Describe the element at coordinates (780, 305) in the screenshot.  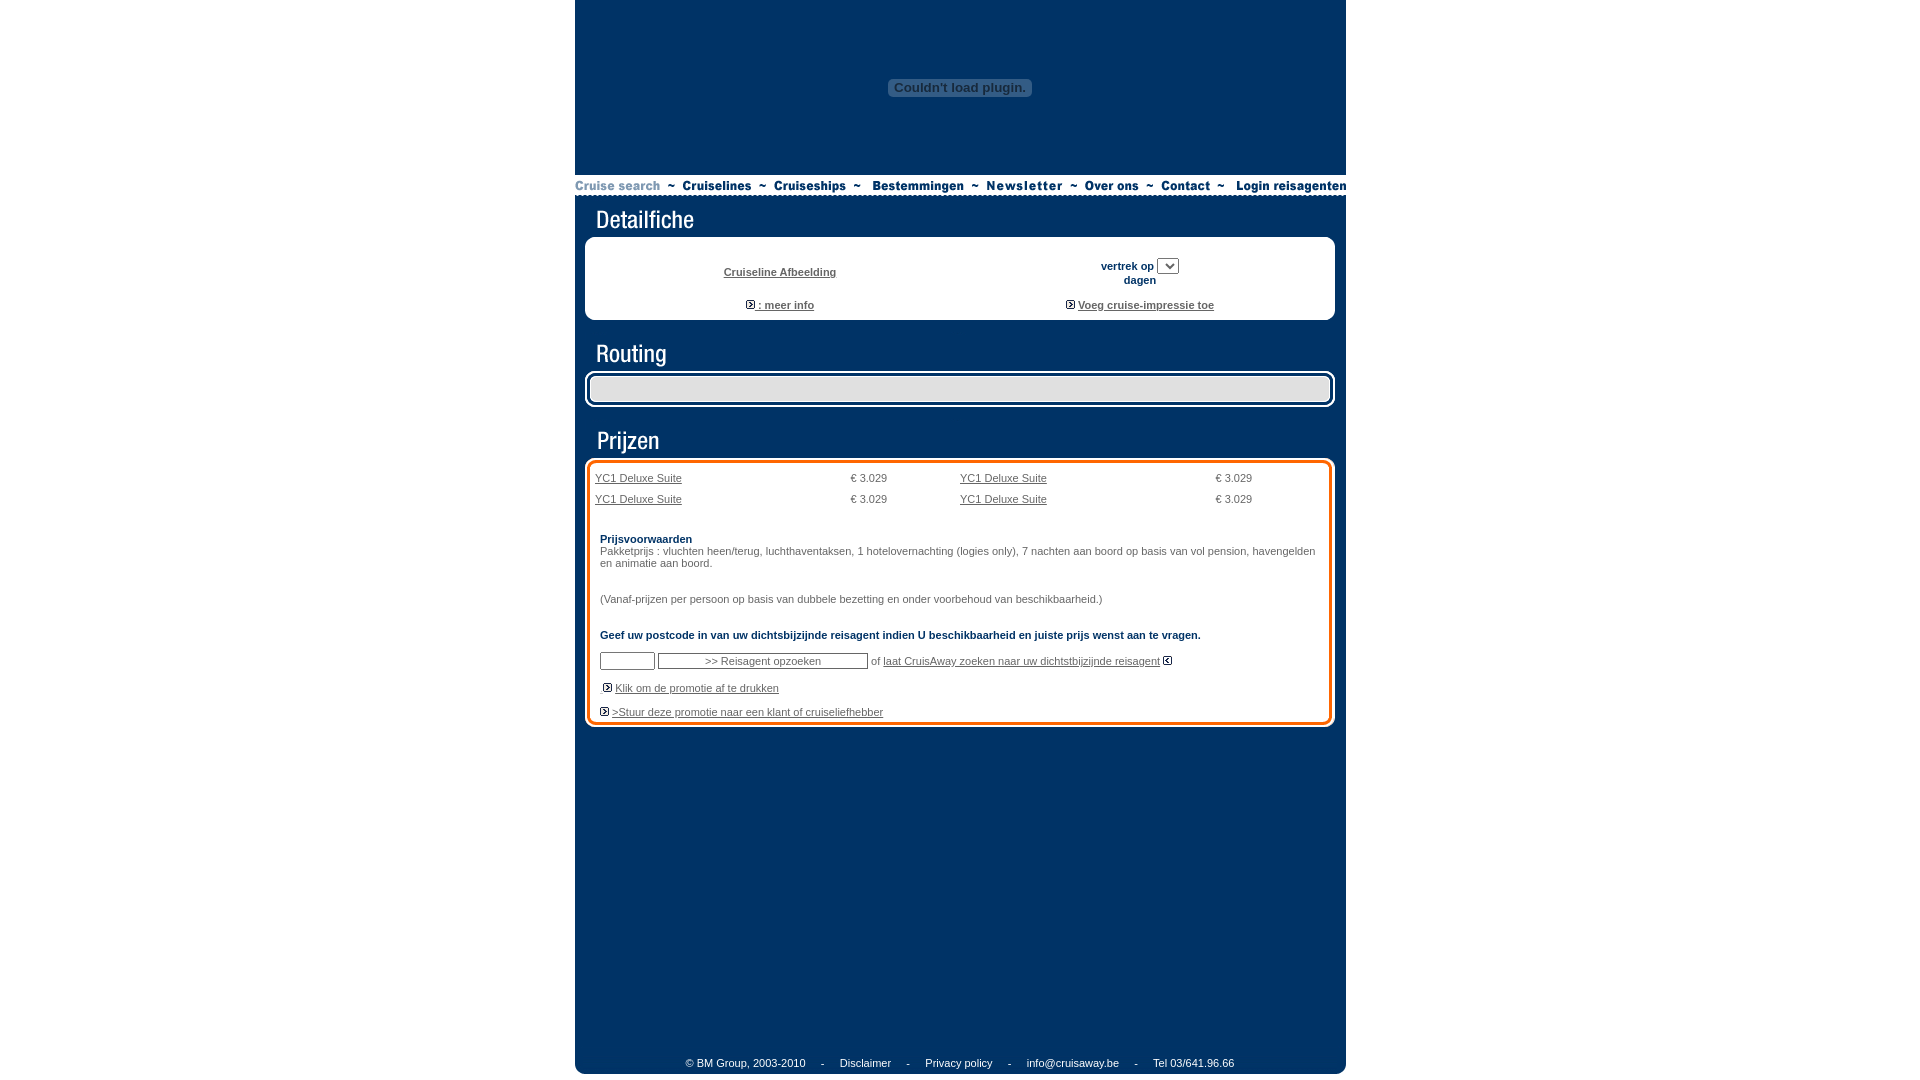
I see `: meer info` at that location.